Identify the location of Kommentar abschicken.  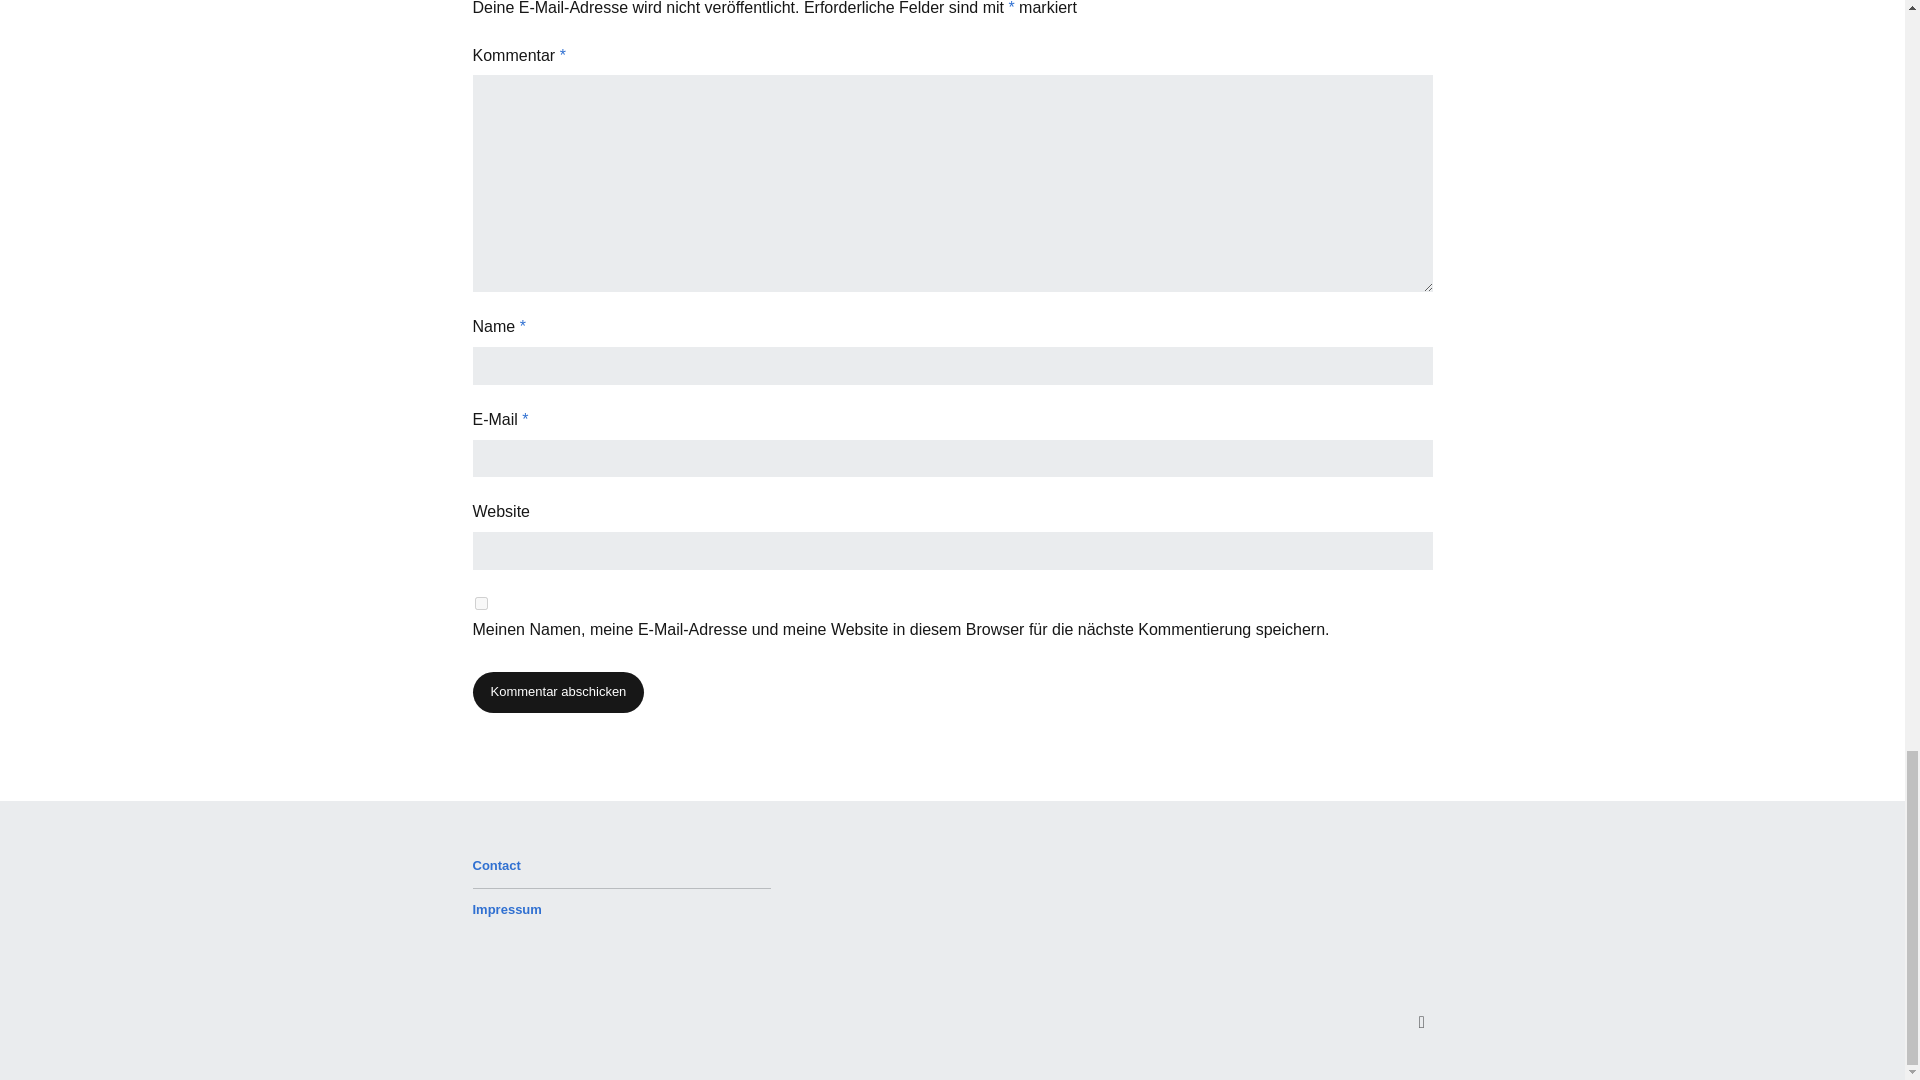
(558, 692).